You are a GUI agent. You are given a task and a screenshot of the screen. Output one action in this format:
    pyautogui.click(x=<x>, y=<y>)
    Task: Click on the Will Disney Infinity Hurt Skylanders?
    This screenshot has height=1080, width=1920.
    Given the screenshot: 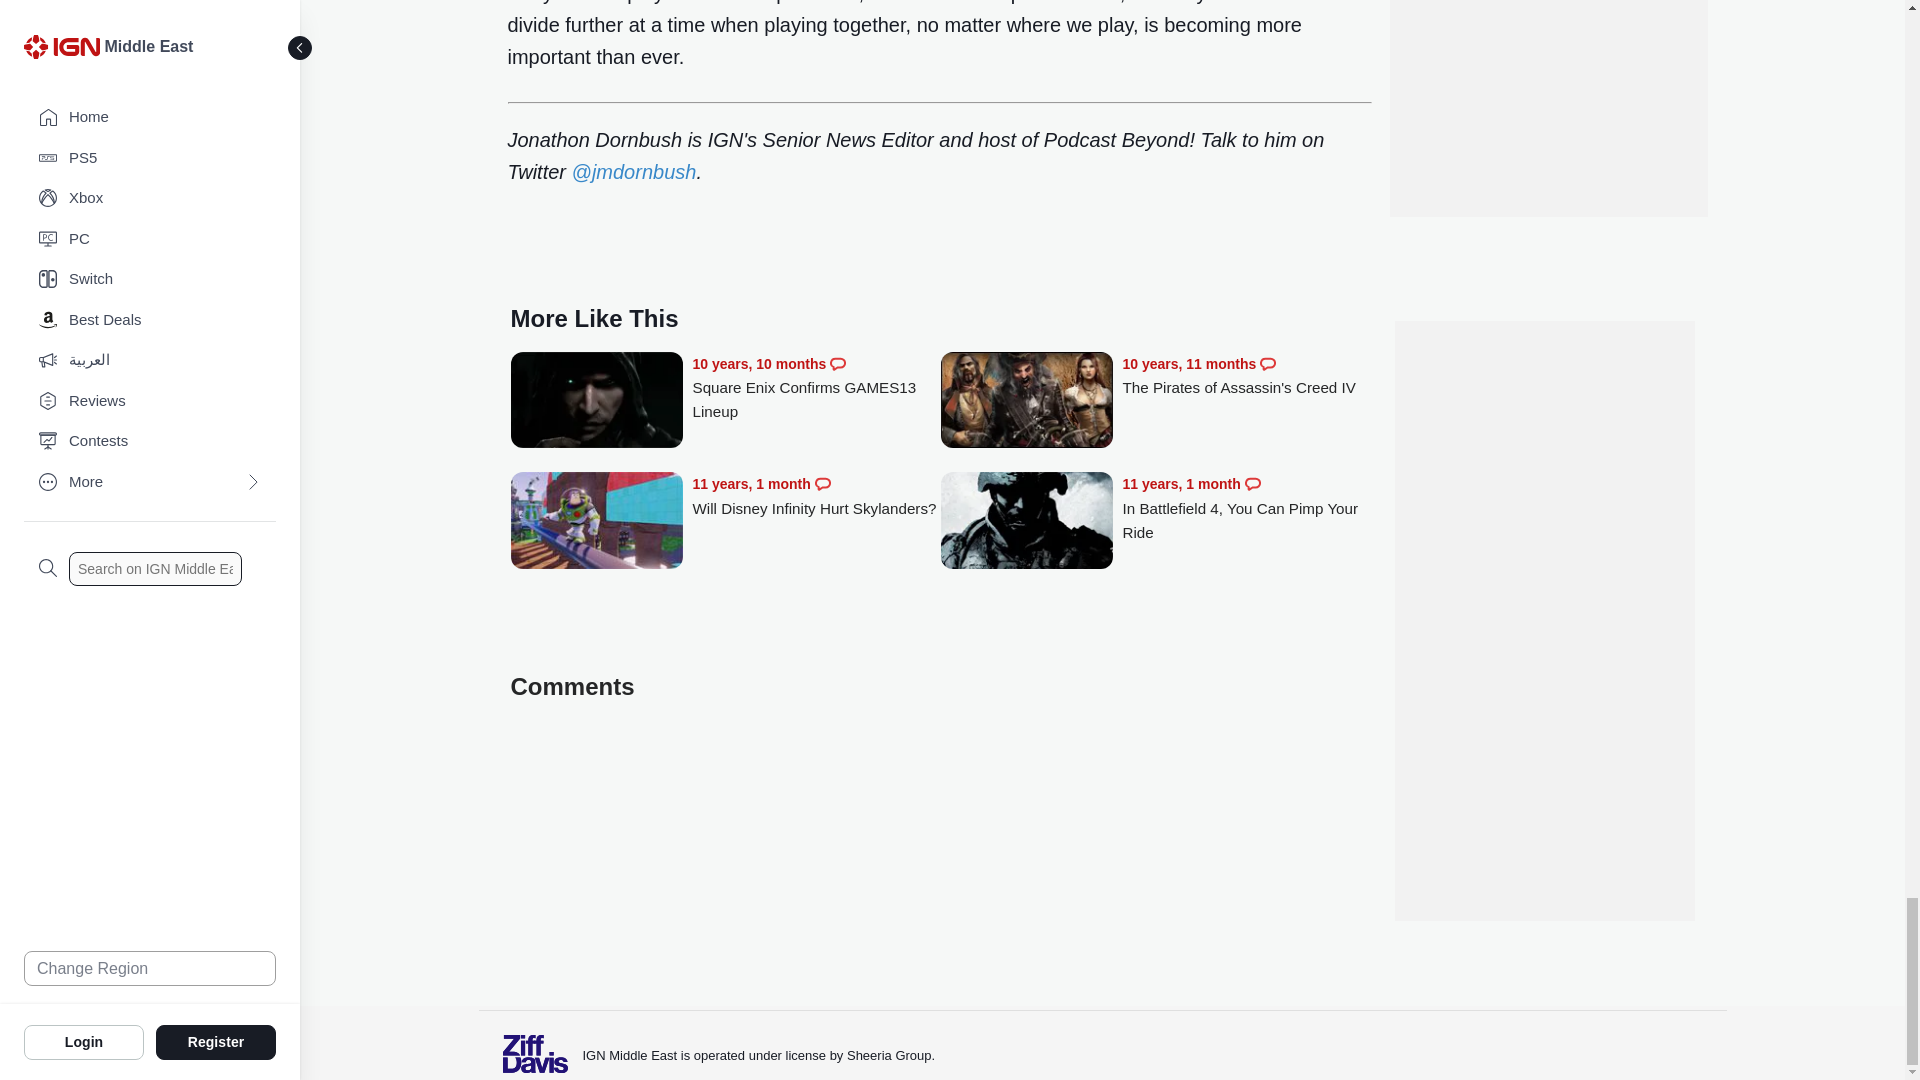 What is the action you would take?
    pyautogui.click(x=816, y=496)
    